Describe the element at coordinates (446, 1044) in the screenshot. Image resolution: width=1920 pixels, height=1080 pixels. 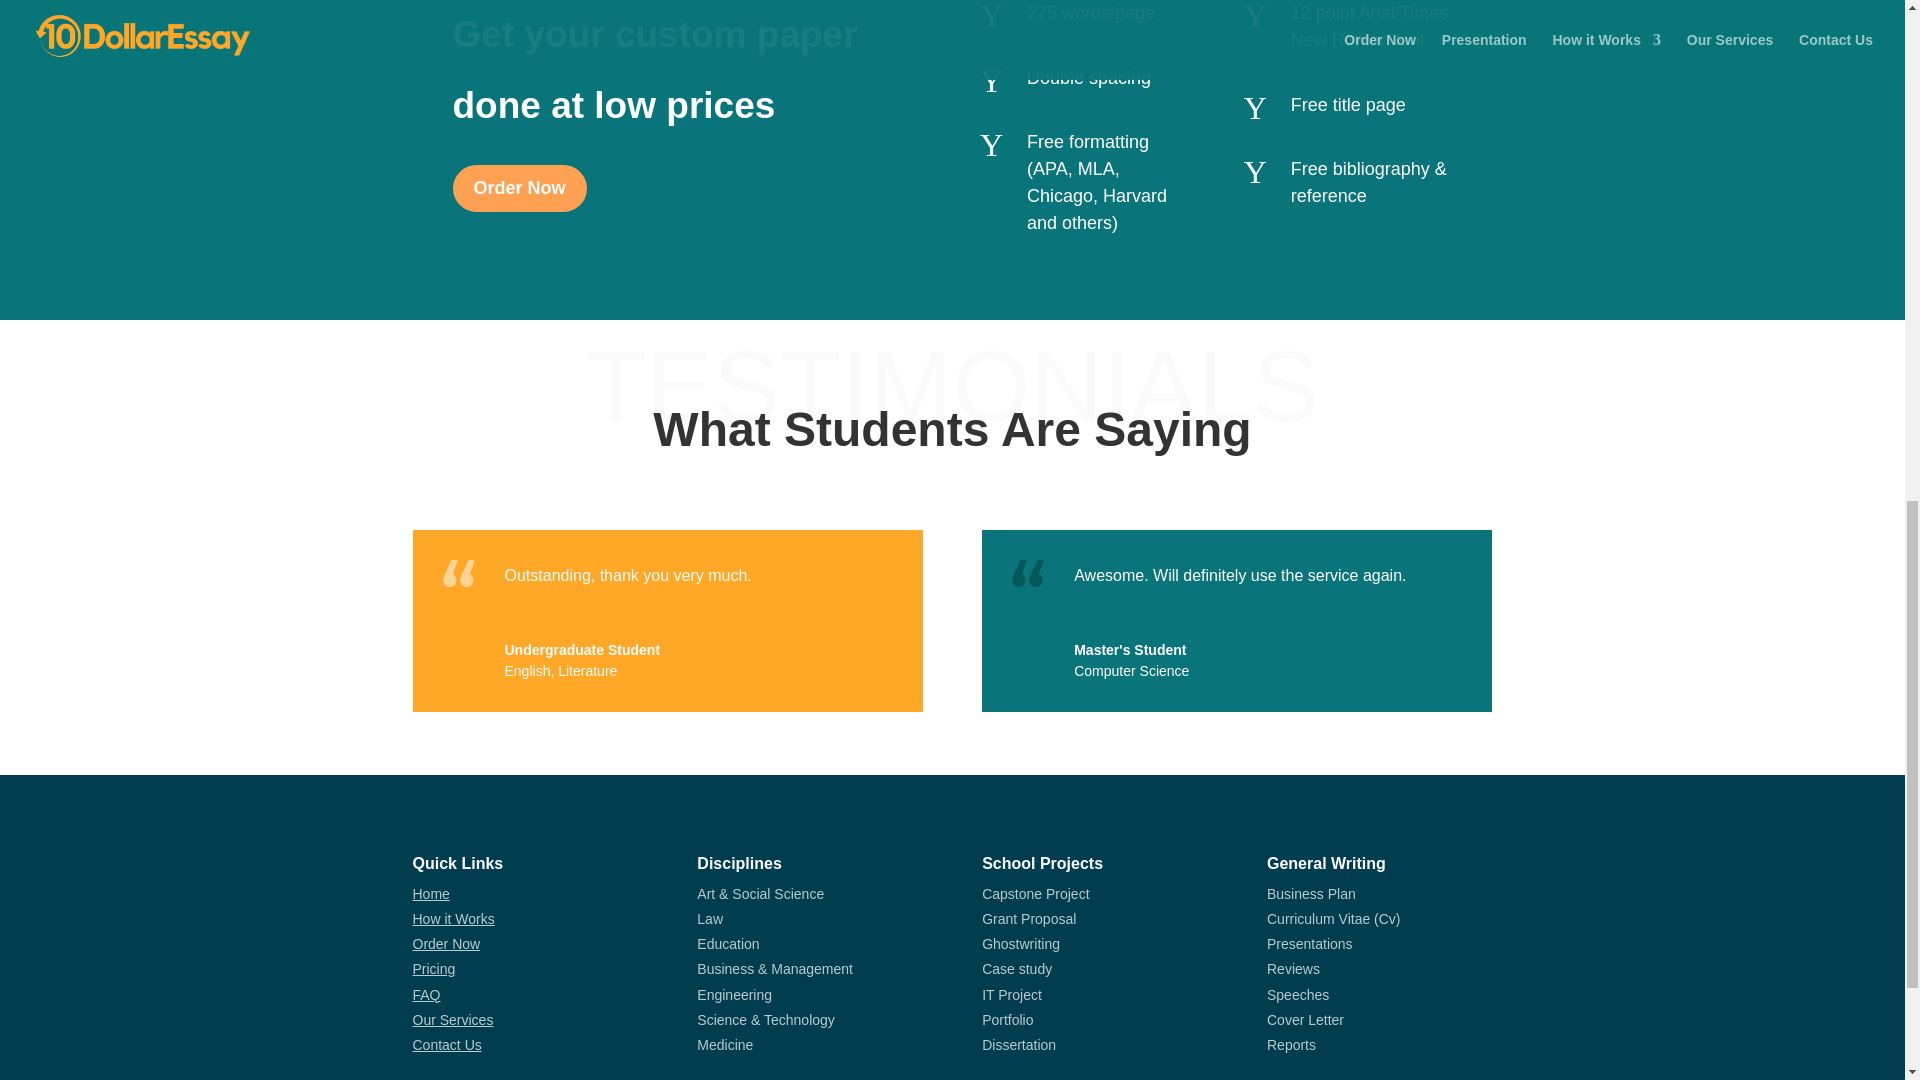
I see `Contact Us` at that location.